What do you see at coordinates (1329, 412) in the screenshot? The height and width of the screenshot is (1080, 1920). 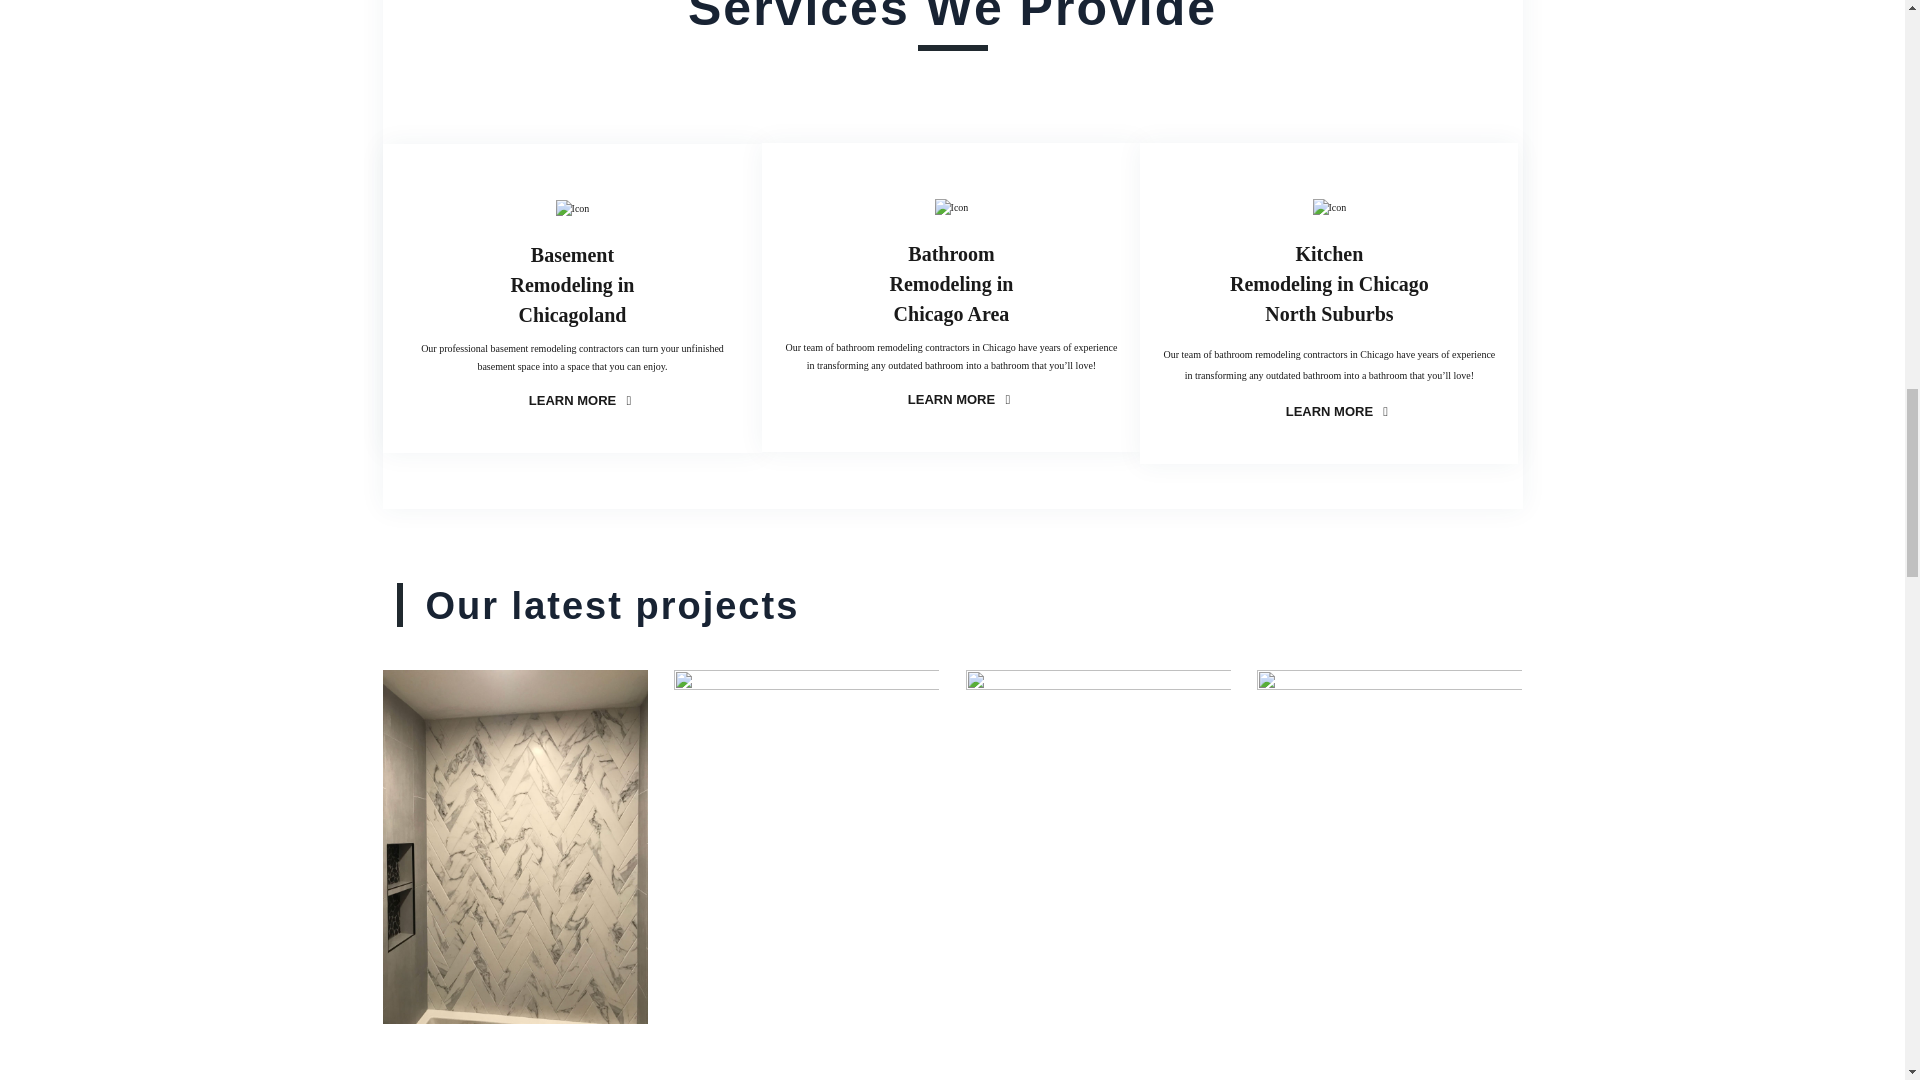 I see `LEARN MORE` at bounding box center [1329, 412].